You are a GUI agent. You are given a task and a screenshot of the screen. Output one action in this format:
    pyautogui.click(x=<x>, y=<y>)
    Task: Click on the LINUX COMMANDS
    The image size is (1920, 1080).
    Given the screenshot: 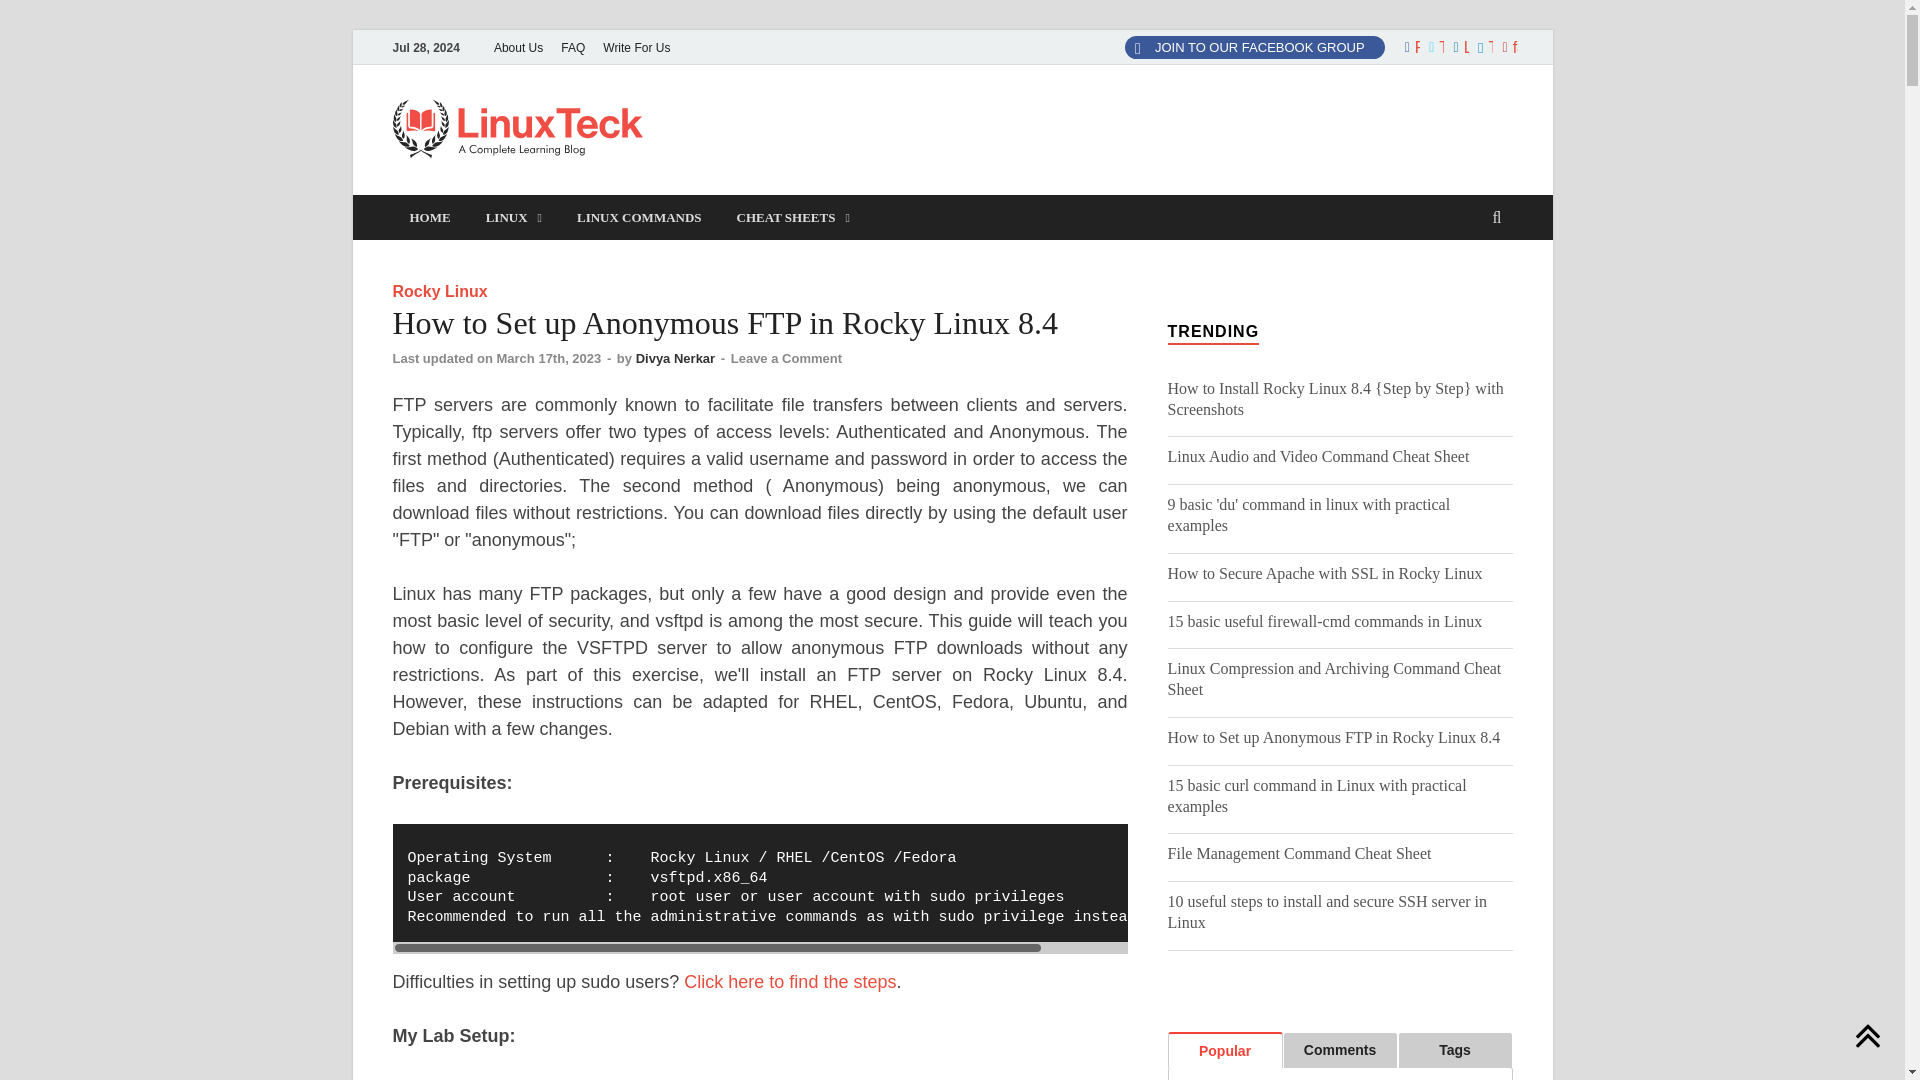 What is the action you would take?
    pyautogui.click(x=639, y=217)
    